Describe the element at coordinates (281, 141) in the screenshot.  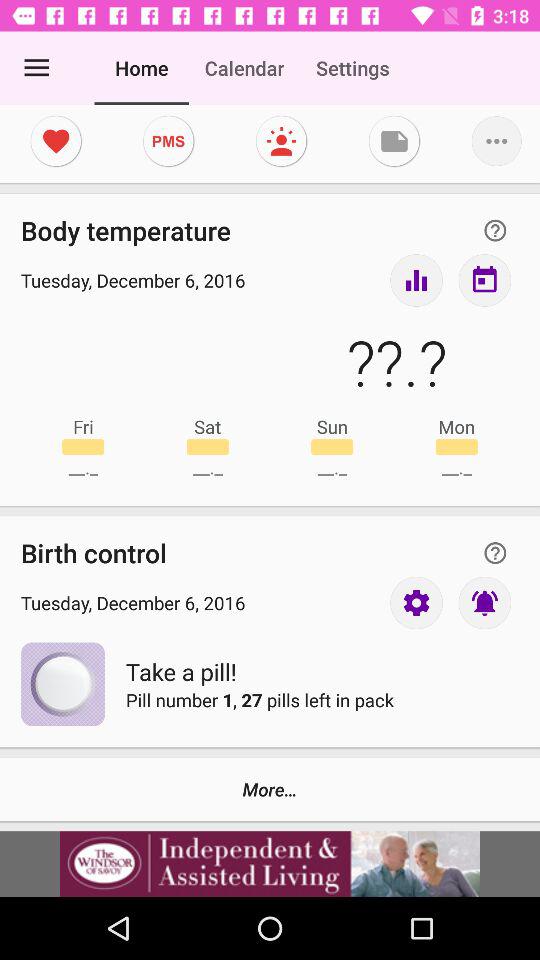
I see `toggle moods section` at that location.